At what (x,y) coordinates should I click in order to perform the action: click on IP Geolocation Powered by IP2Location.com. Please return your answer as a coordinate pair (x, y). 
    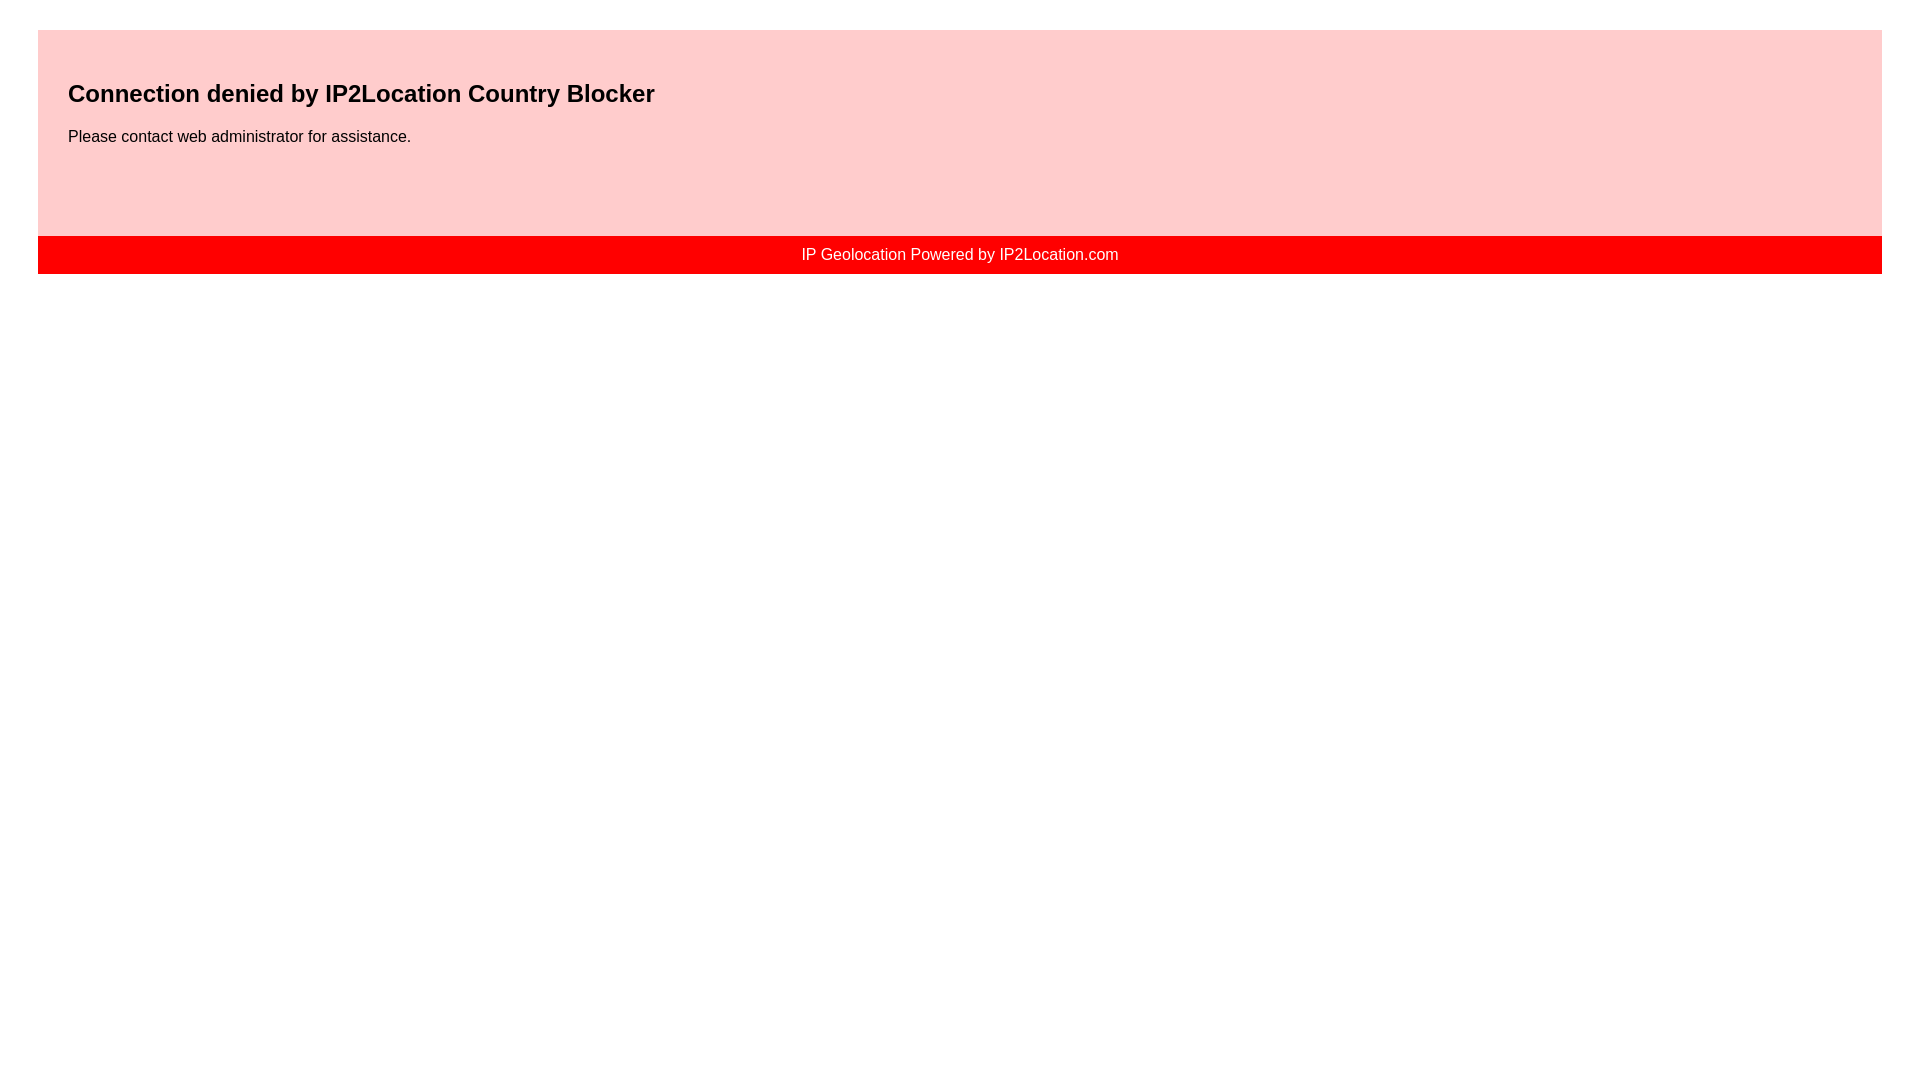
    Looking at the image, I should click on (958, 254).